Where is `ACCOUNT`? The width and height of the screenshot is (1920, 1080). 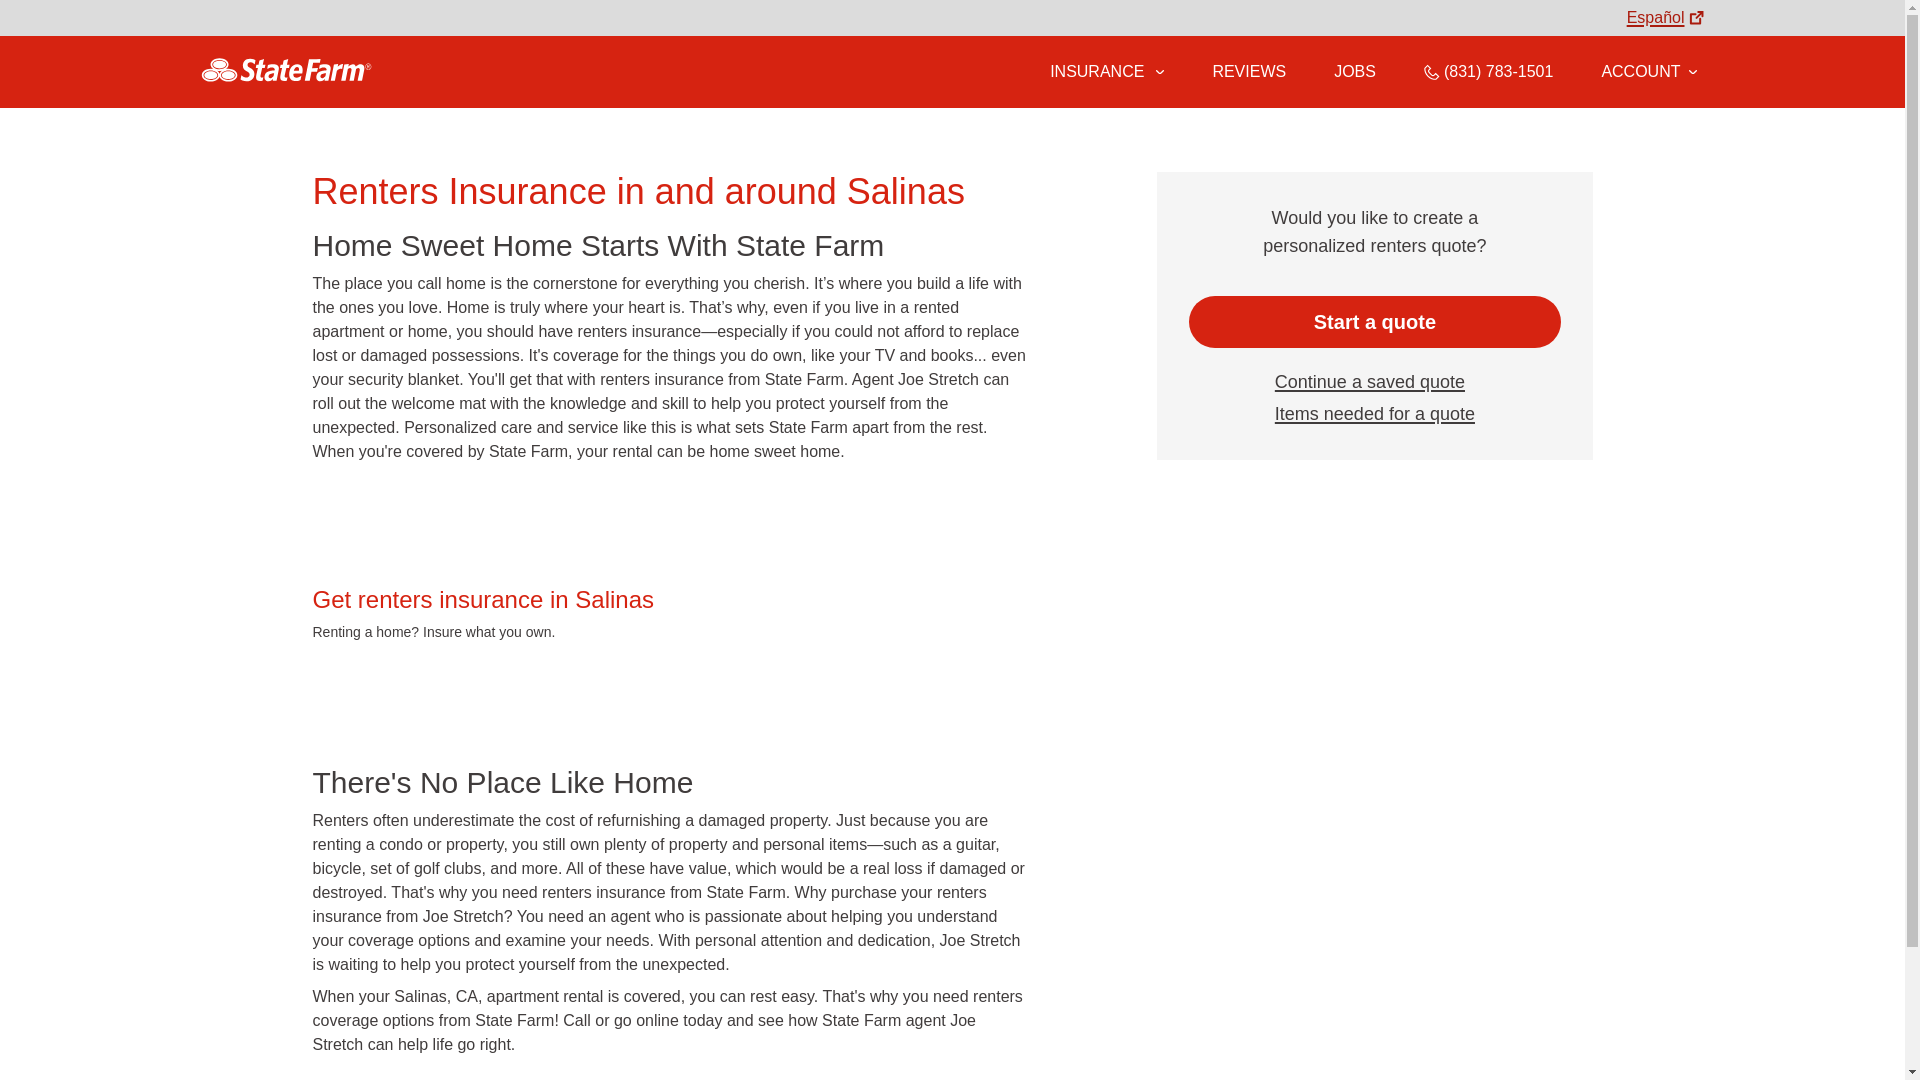
ACCOUNT is located at coordinates (1648, 71).